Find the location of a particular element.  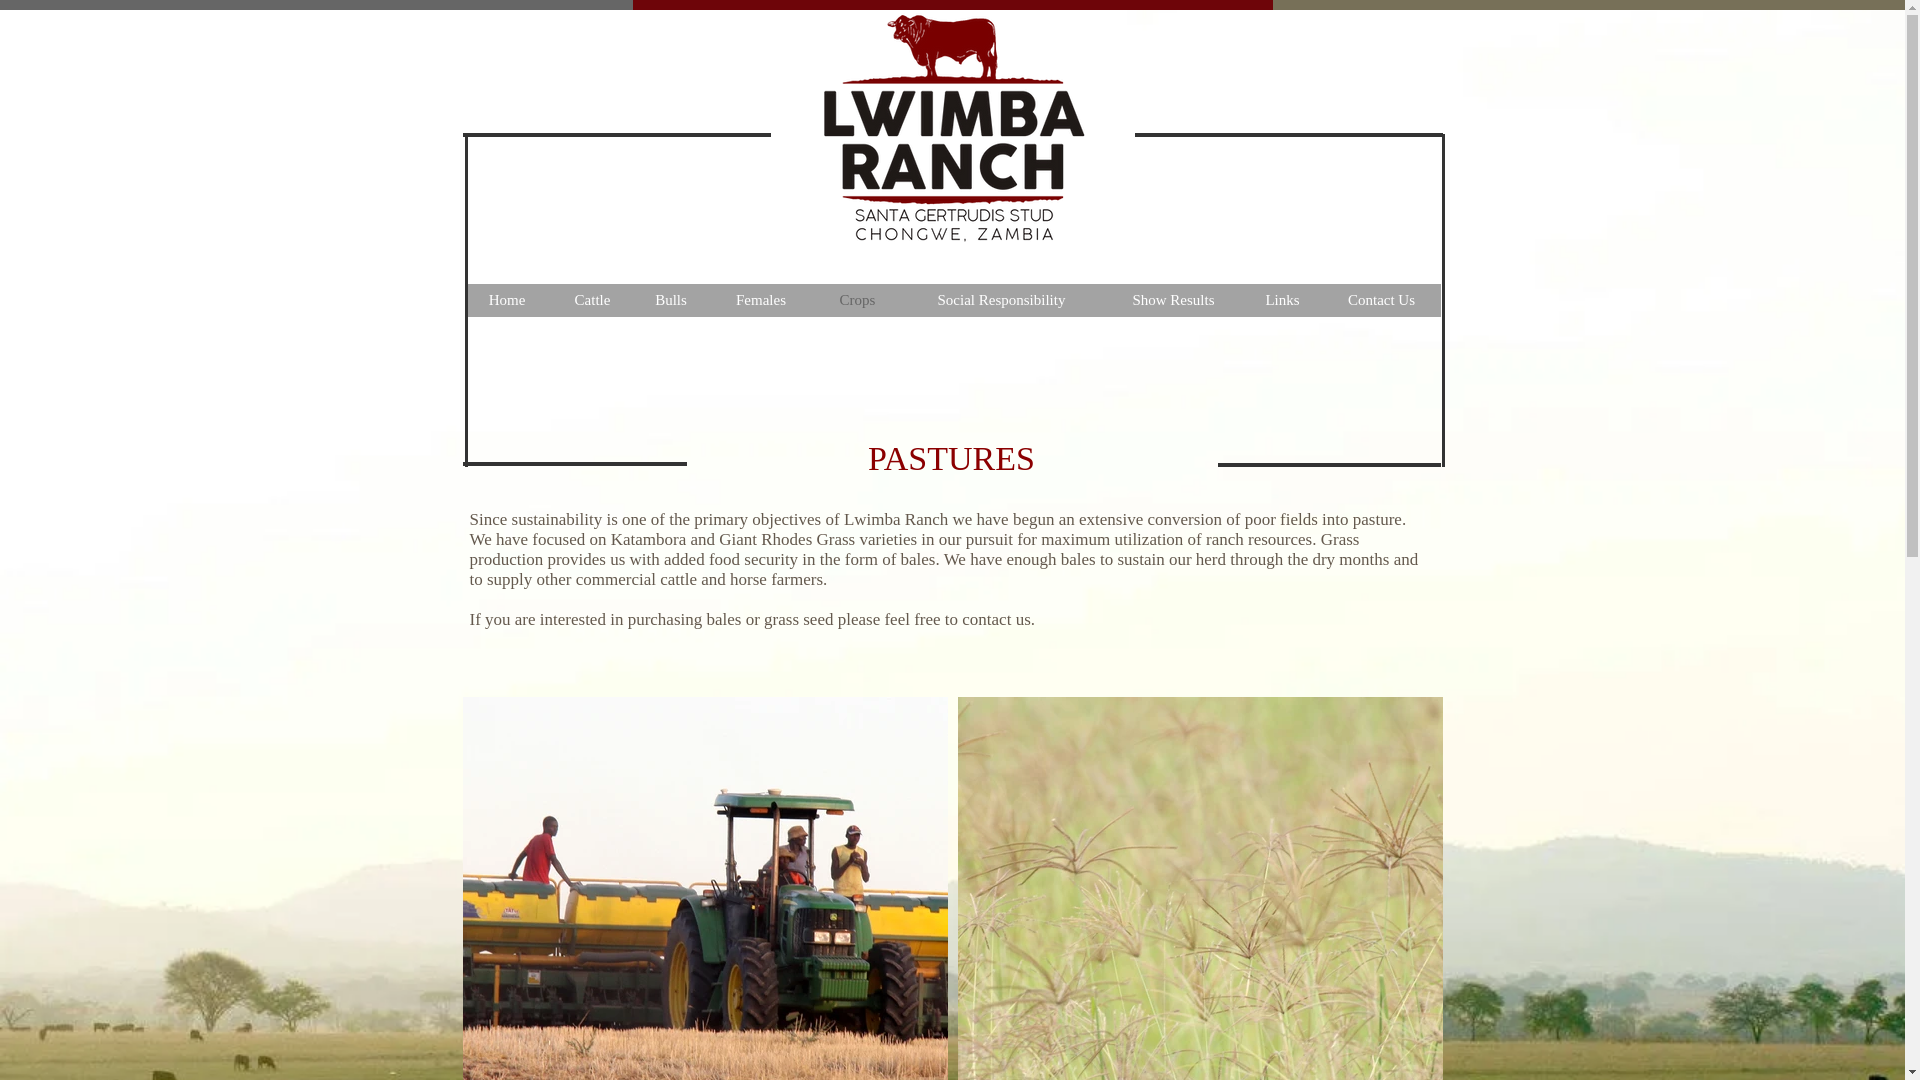

Crops is located at coordinates (857, 300).